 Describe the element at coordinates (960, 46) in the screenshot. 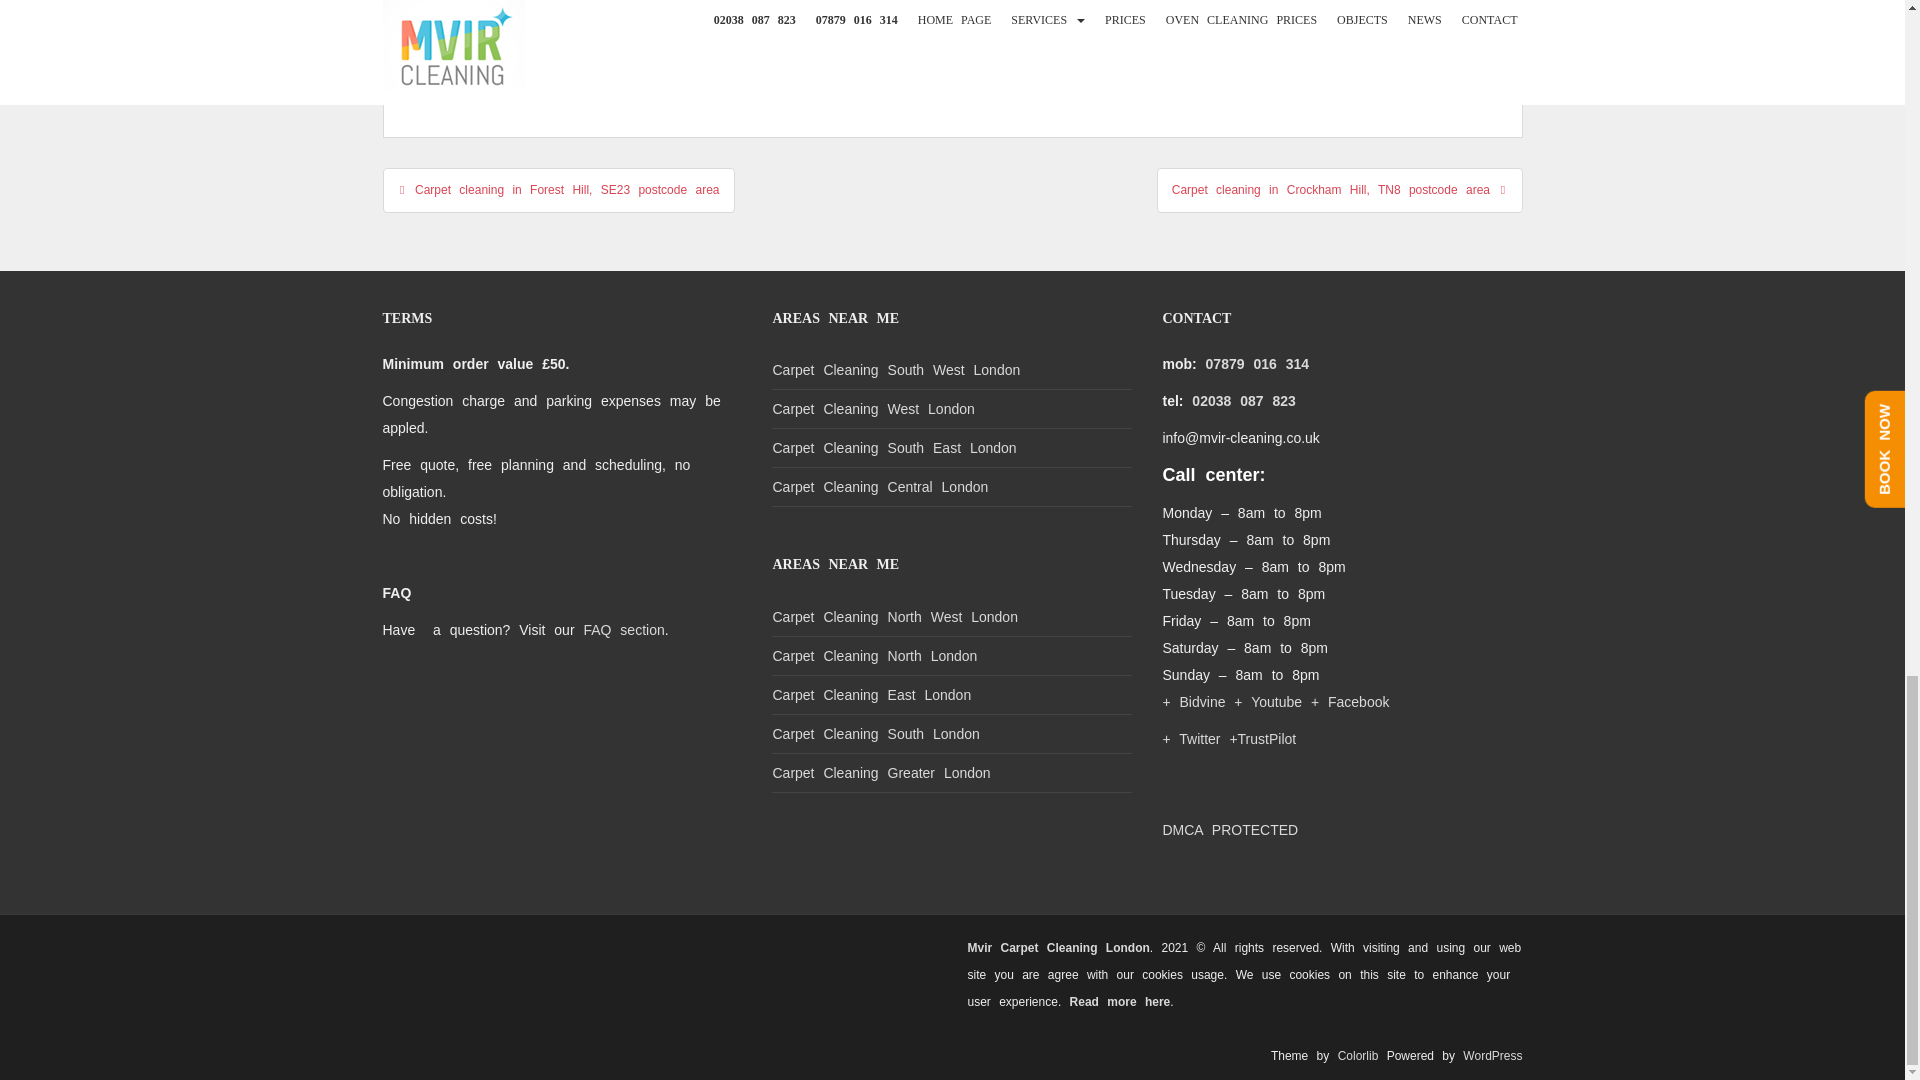

I see `carpet cleaning solution` at that location.